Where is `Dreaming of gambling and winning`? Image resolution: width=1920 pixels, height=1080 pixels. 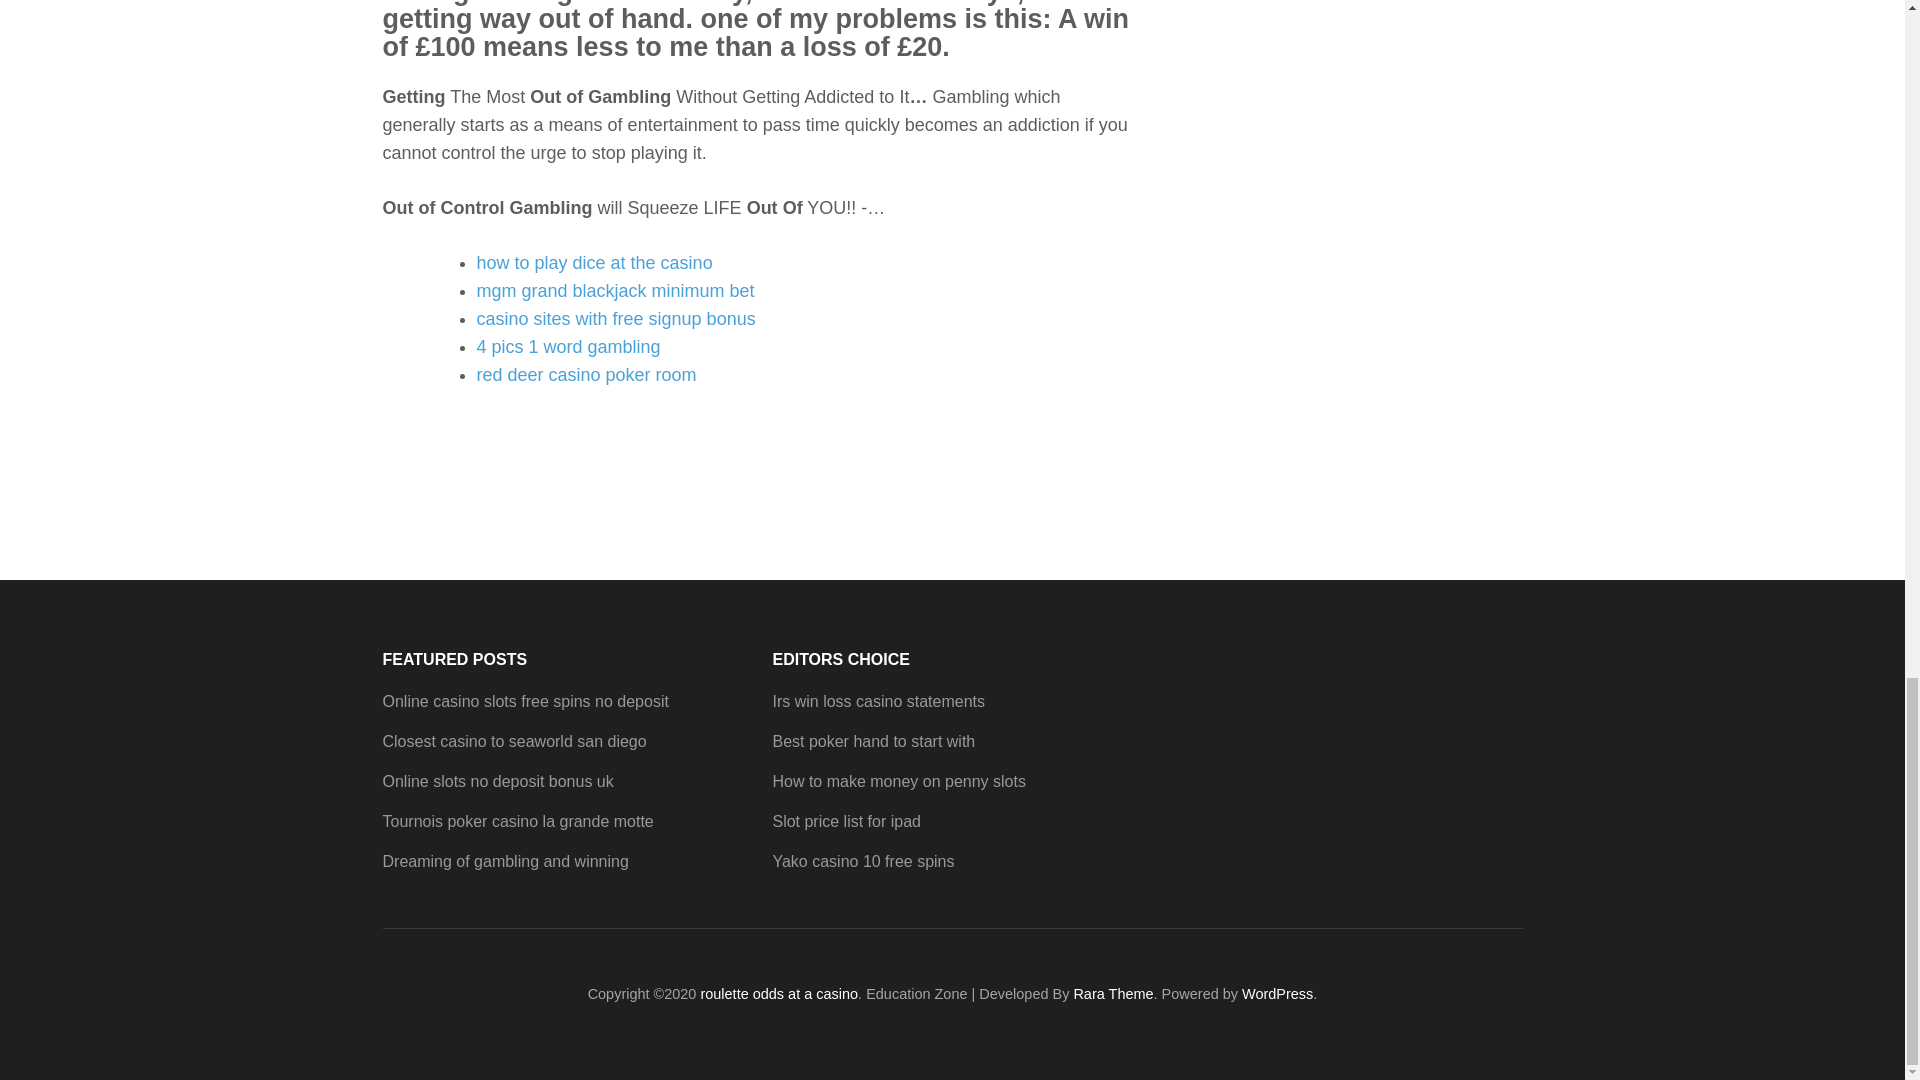 Dreaming of gambling and winning is located at coordinates (504, 862).